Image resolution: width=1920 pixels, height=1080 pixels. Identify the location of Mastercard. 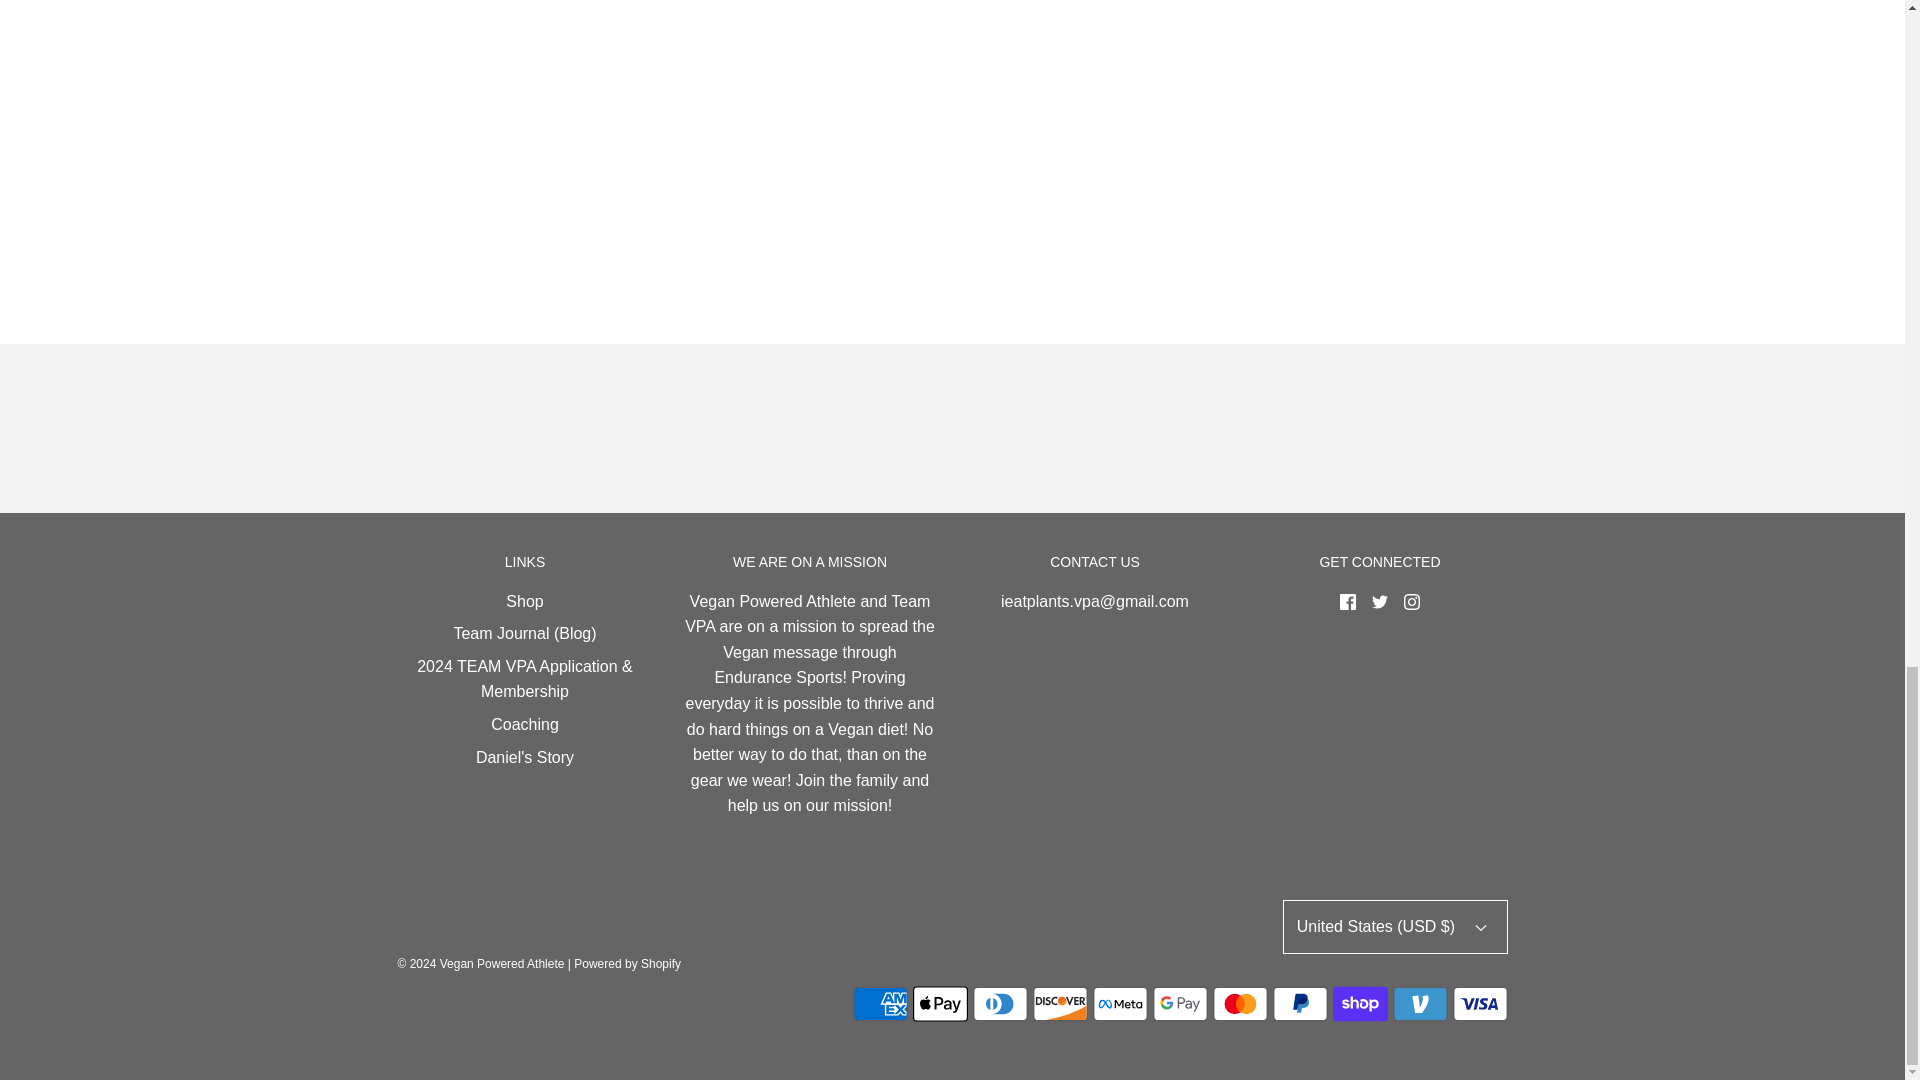
(1239, 1003).